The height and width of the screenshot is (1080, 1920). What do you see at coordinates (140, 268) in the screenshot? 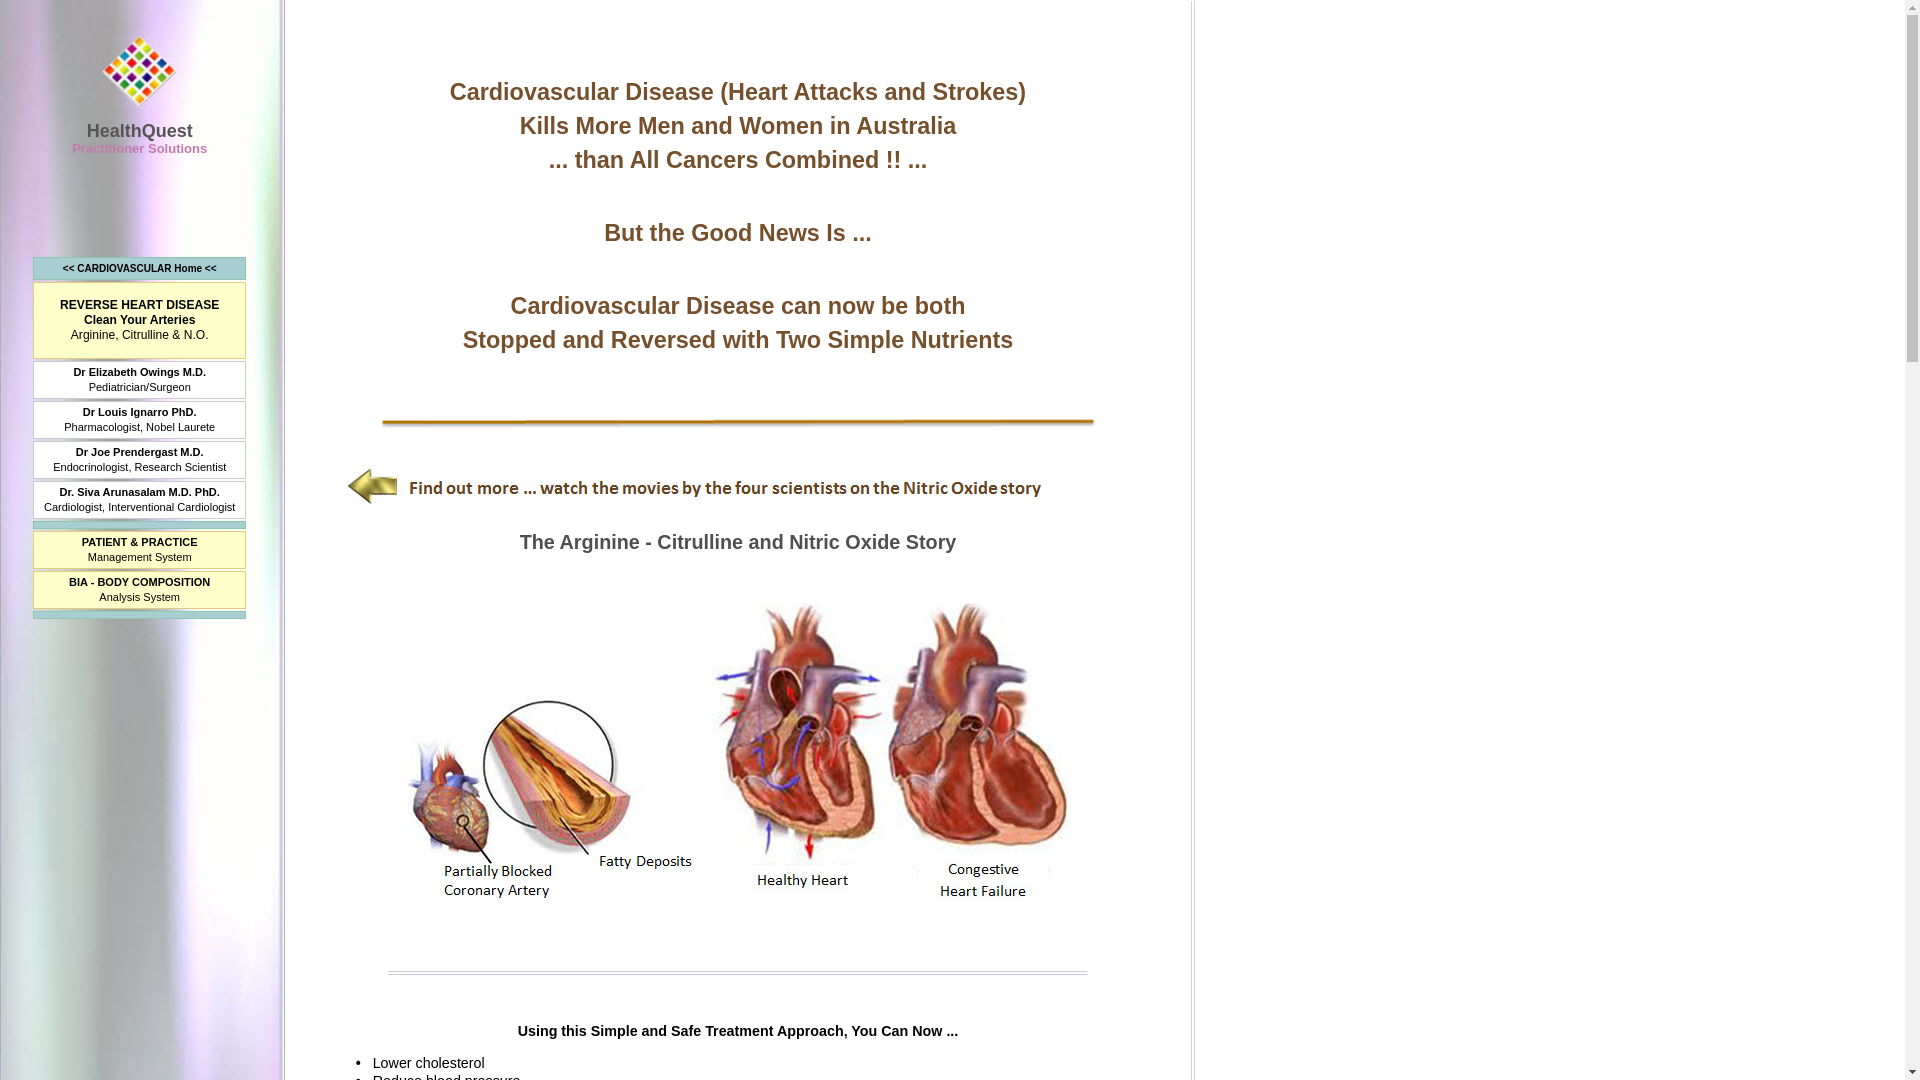
I see `<< CARDIOVASCULAR Home <<` at bounding box center [140, 268].